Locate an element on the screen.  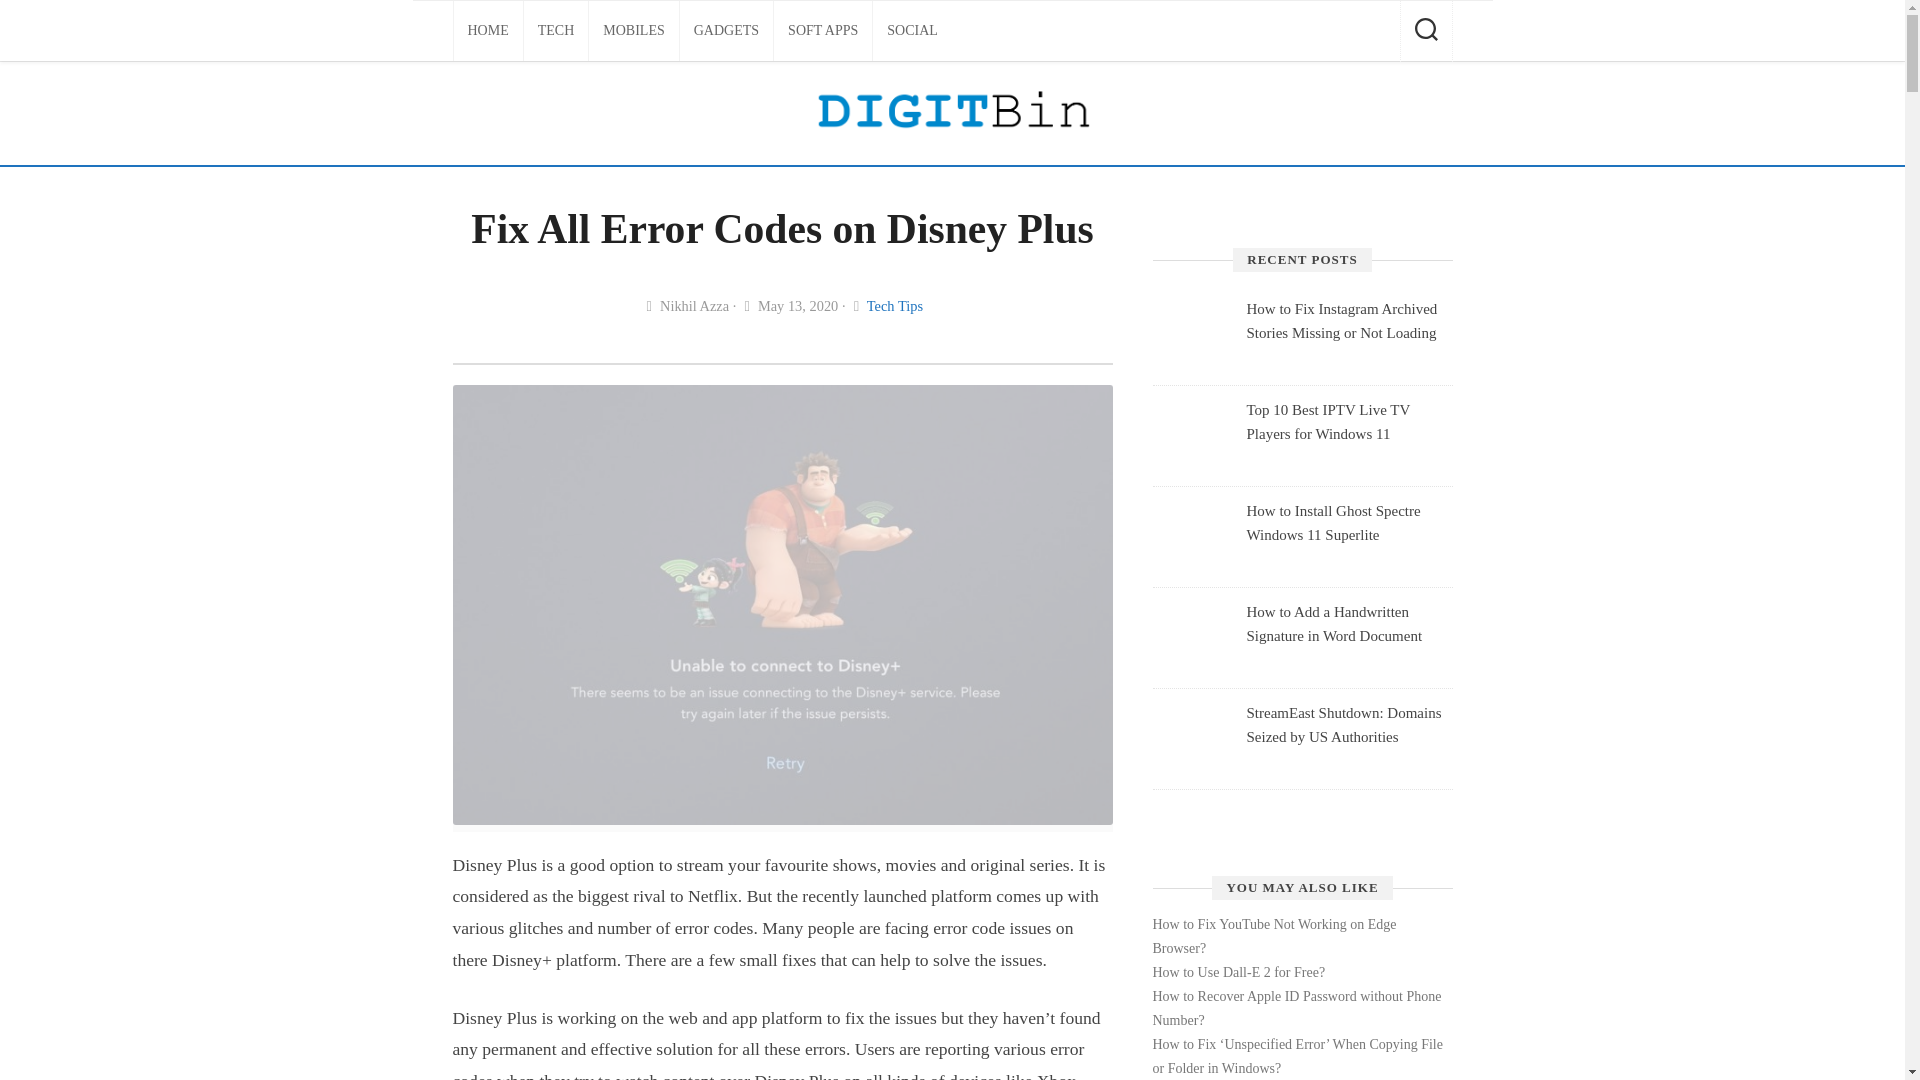
HOME is located at coordinates (488, 30).